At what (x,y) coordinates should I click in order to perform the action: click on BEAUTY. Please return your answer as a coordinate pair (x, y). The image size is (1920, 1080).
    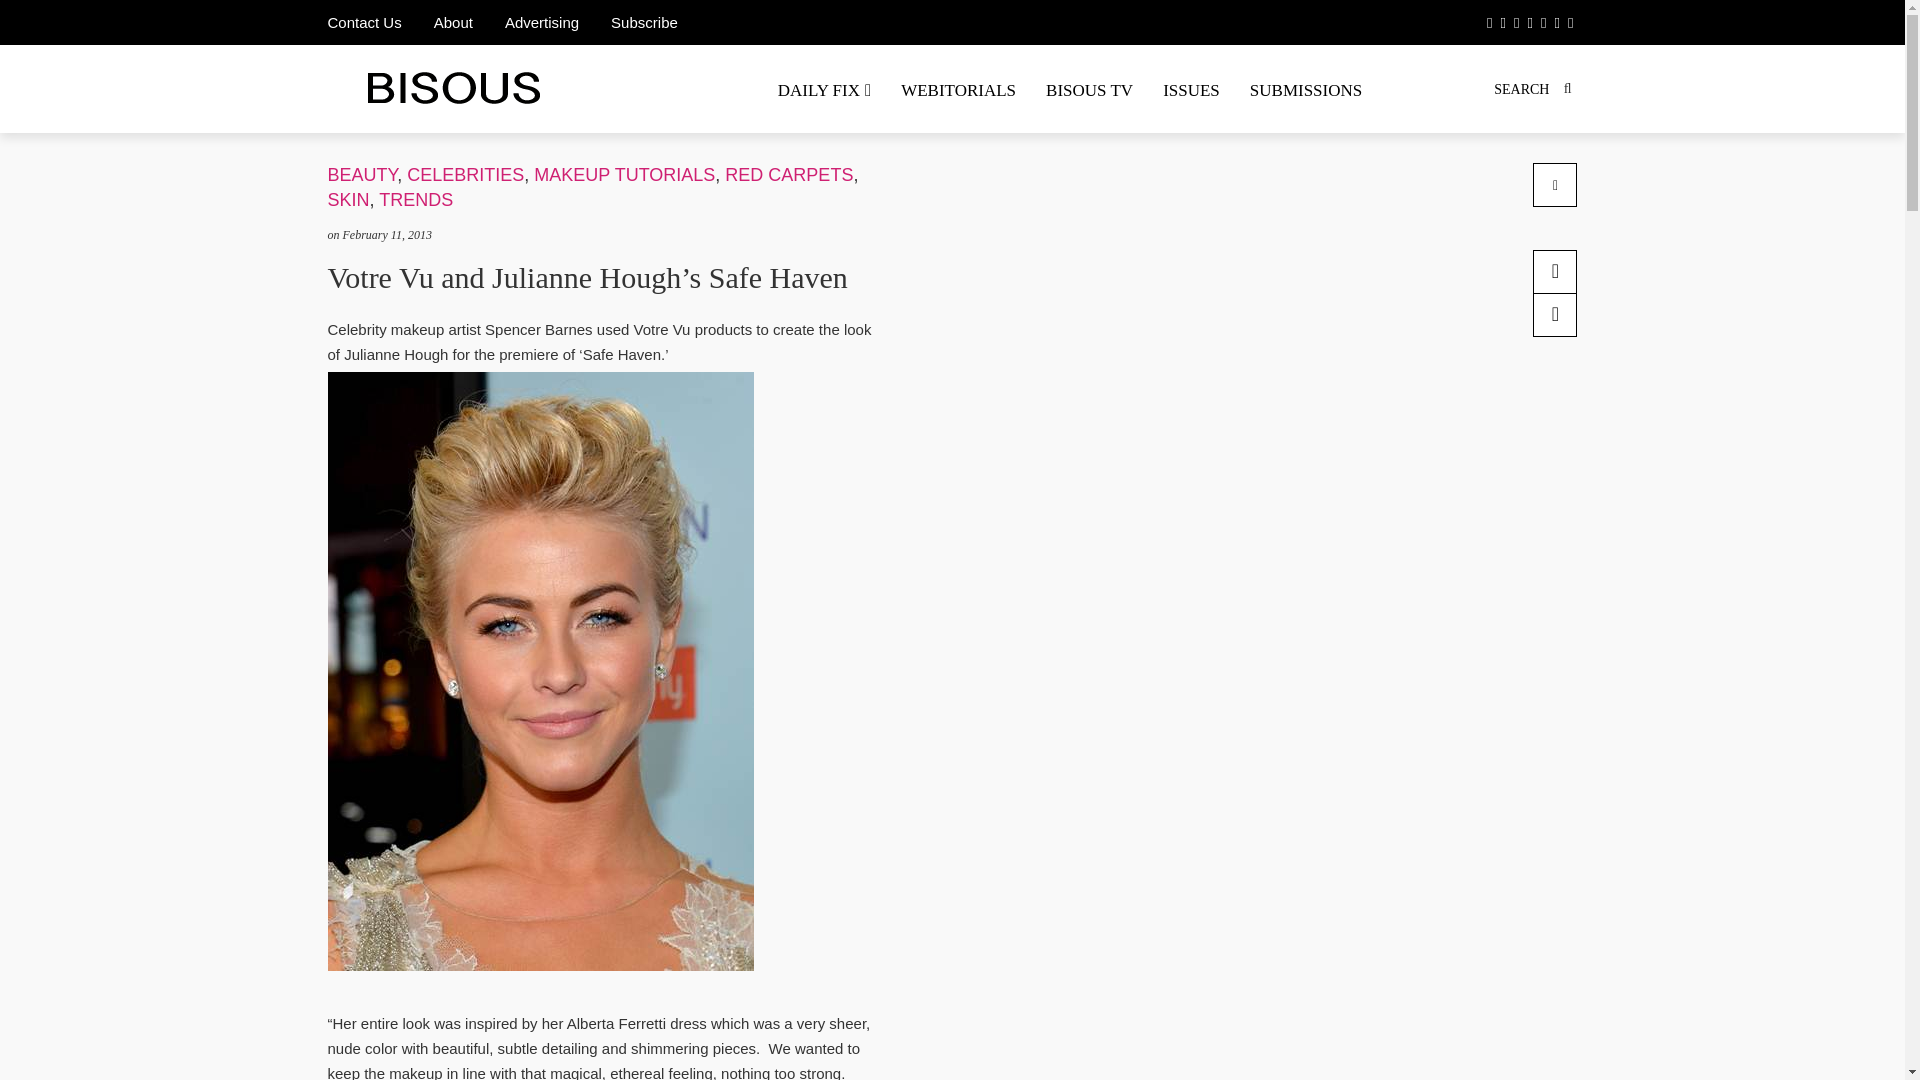
    Looking at the image, I should click on (362, 174).